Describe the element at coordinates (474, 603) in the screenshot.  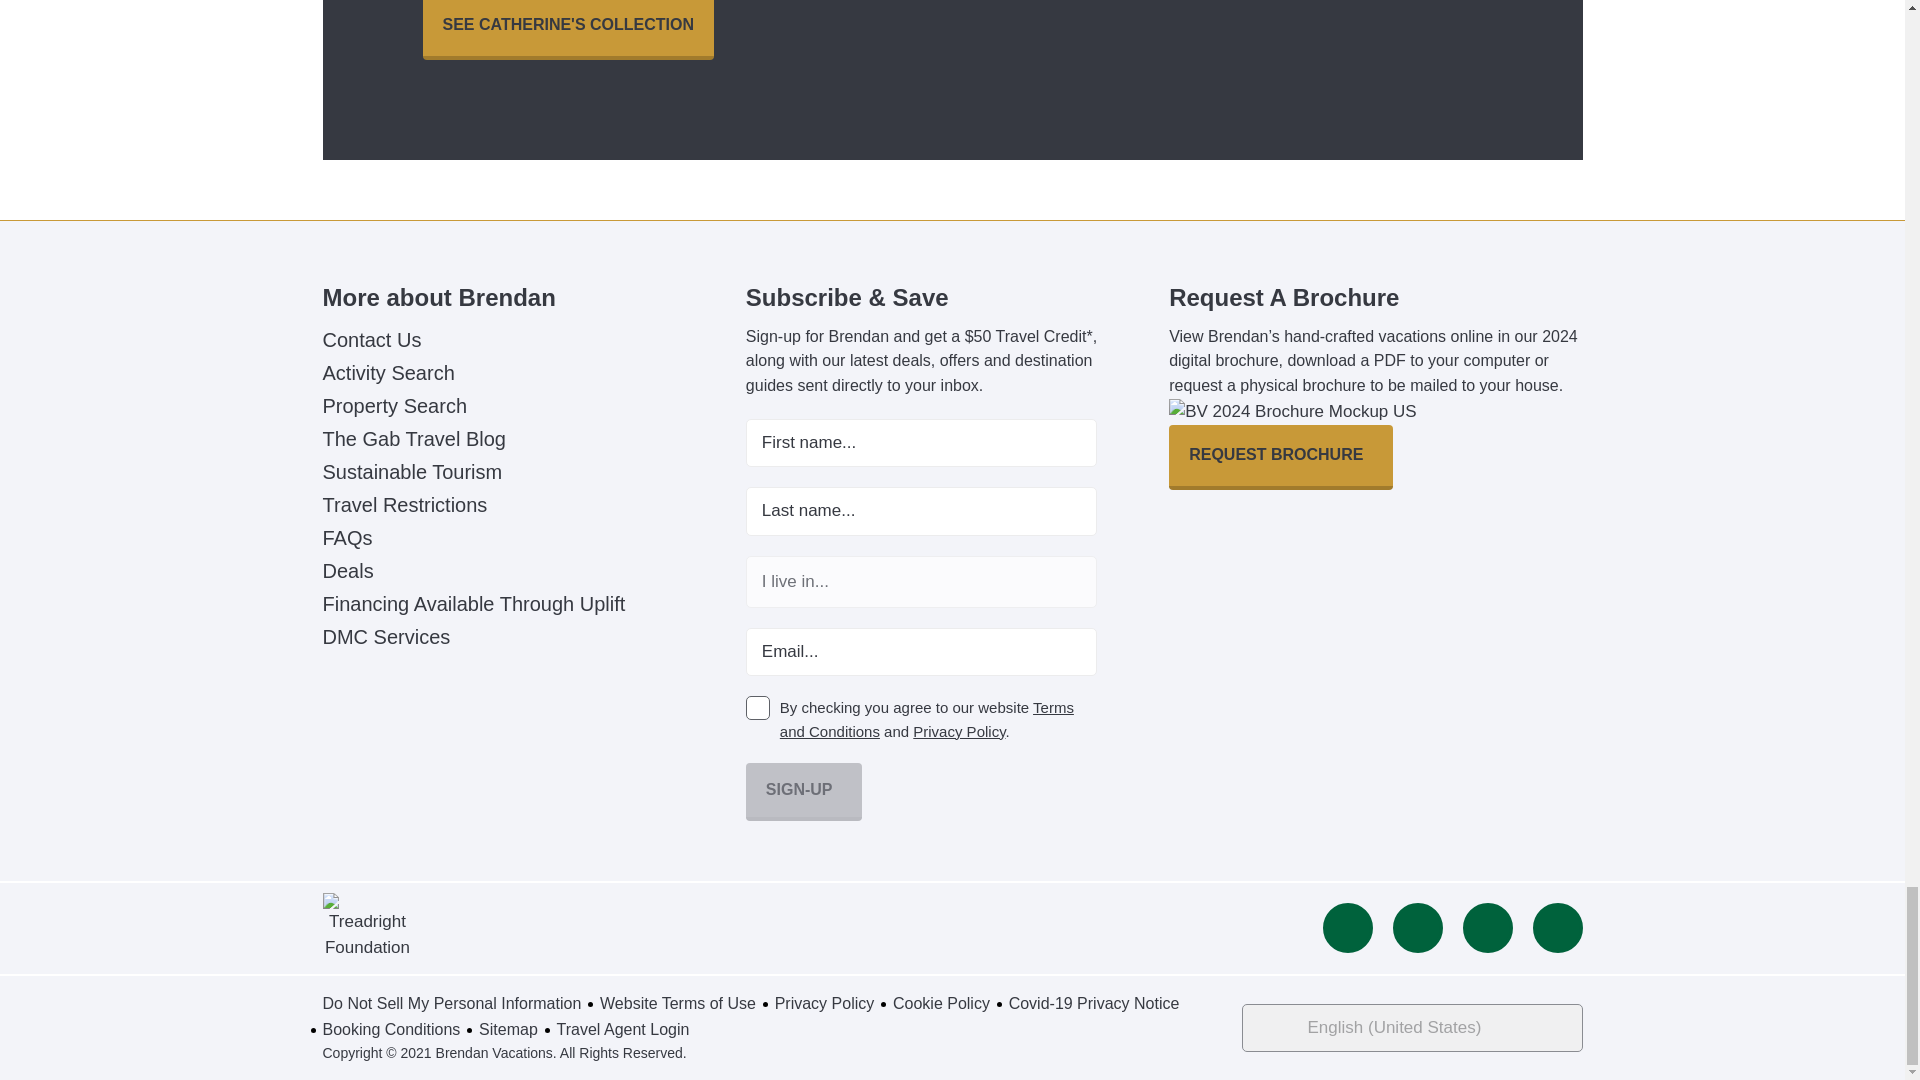
I see `Financing Available Through Uplift` at that location.